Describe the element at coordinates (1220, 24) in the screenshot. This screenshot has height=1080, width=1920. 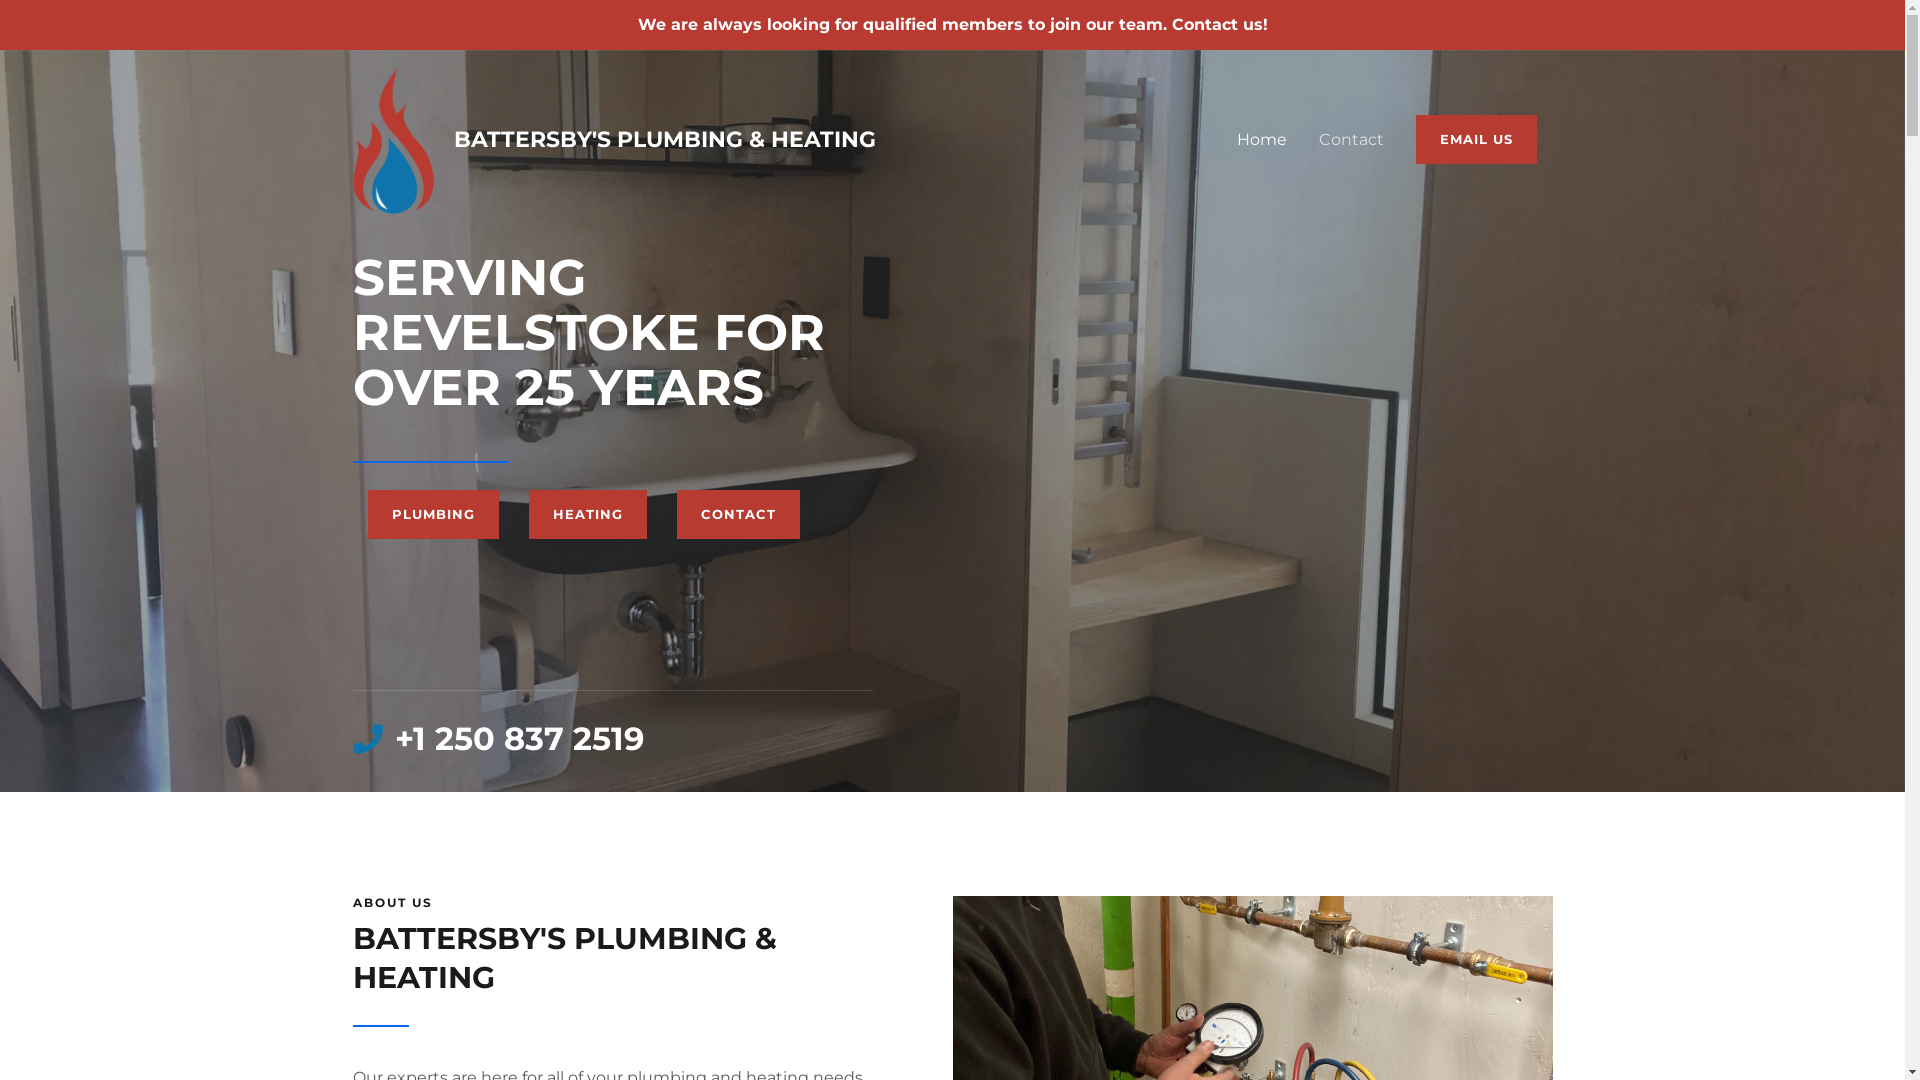
I see `Contact us!` at that location.